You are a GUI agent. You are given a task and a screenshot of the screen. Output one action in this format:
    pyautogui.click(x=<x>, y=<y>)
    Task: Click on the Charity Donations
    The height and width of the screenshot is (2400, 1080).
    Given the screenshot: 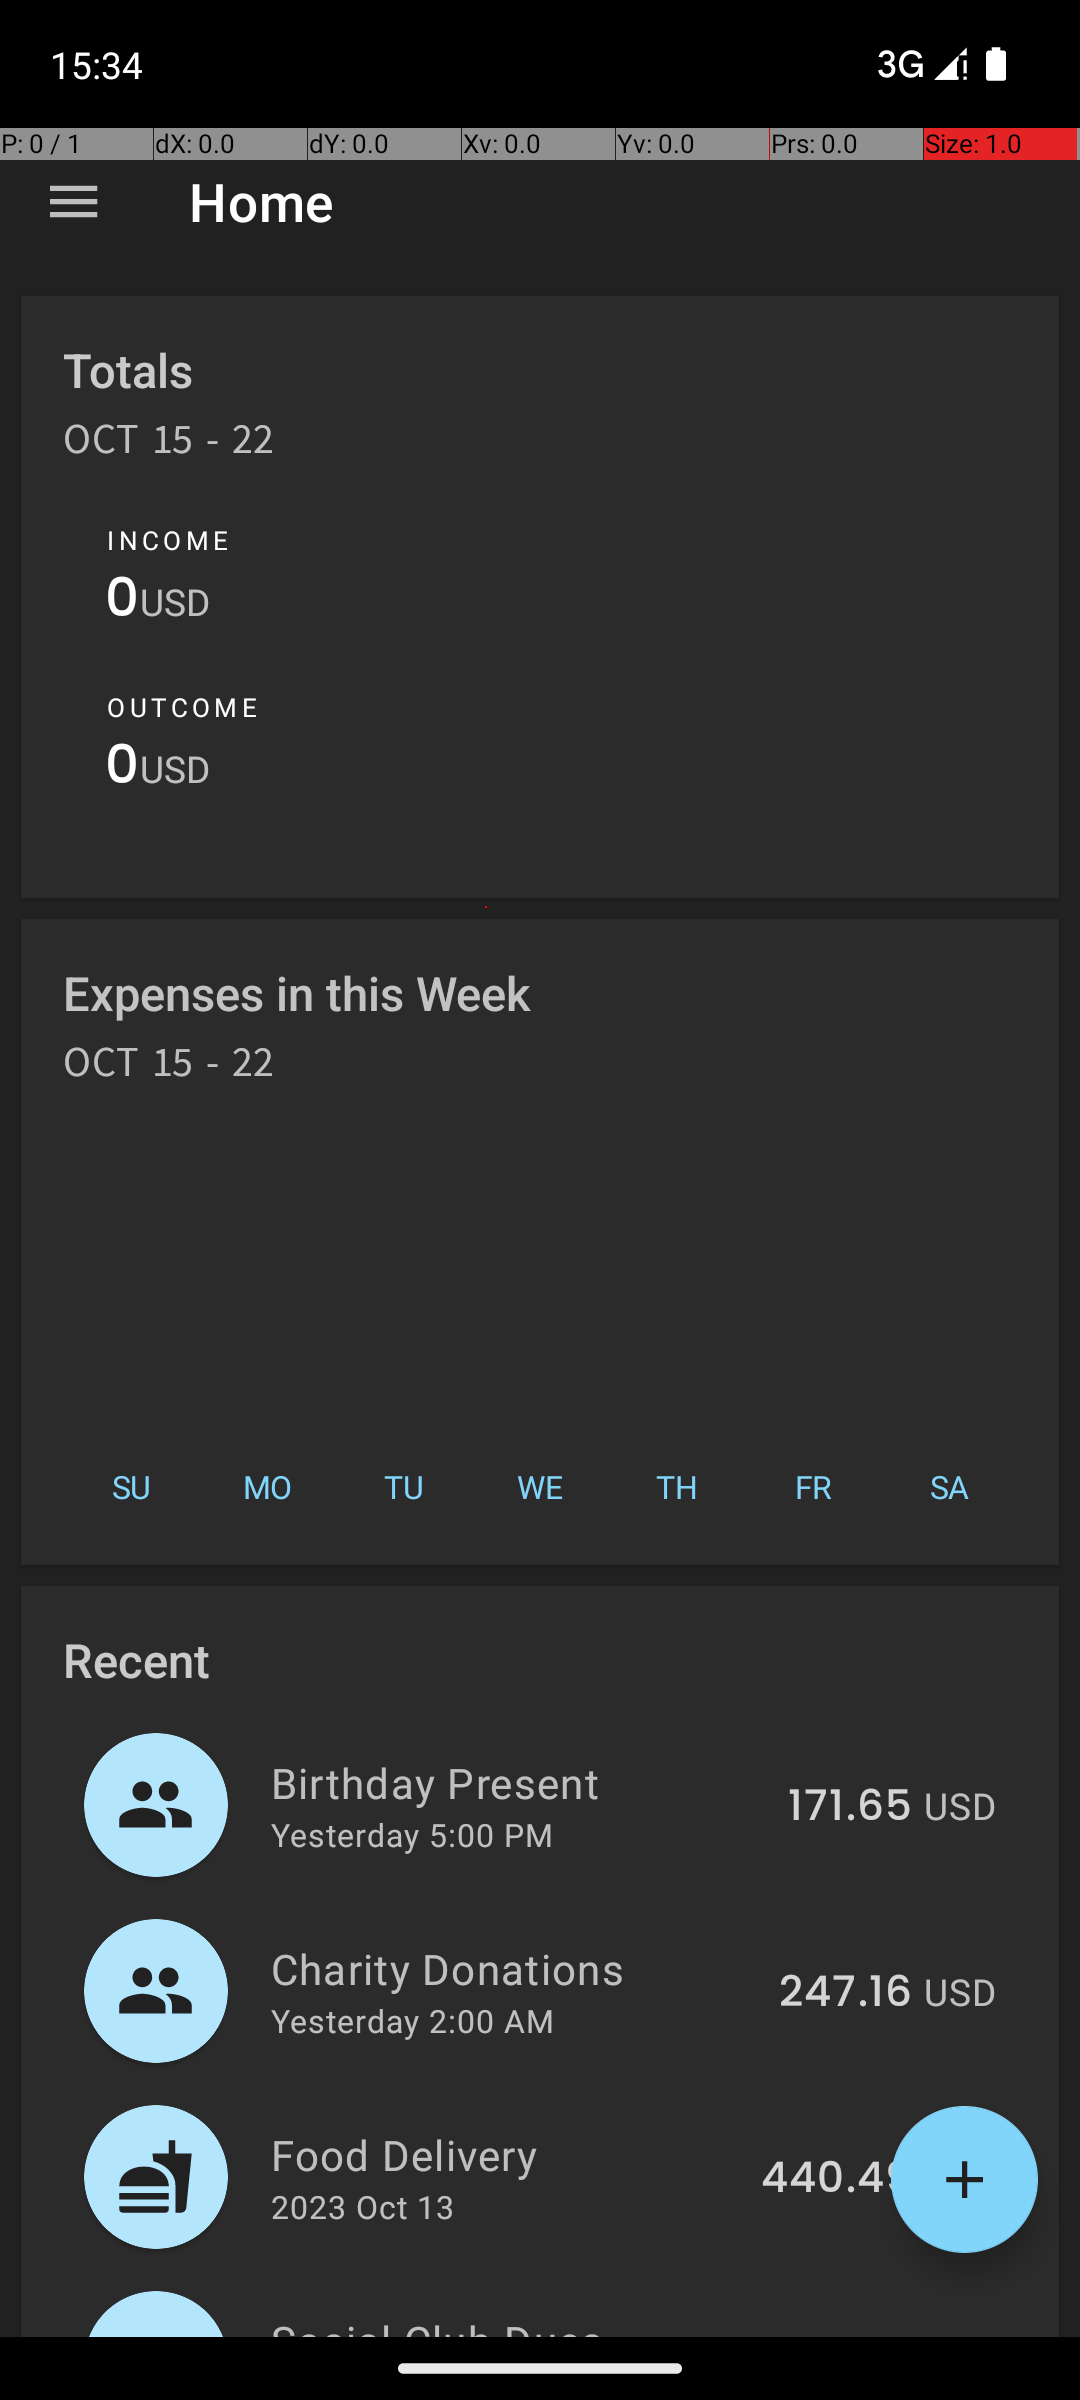 What is the action you would take?
    pyautogui.click(x=514, y=1968)
    